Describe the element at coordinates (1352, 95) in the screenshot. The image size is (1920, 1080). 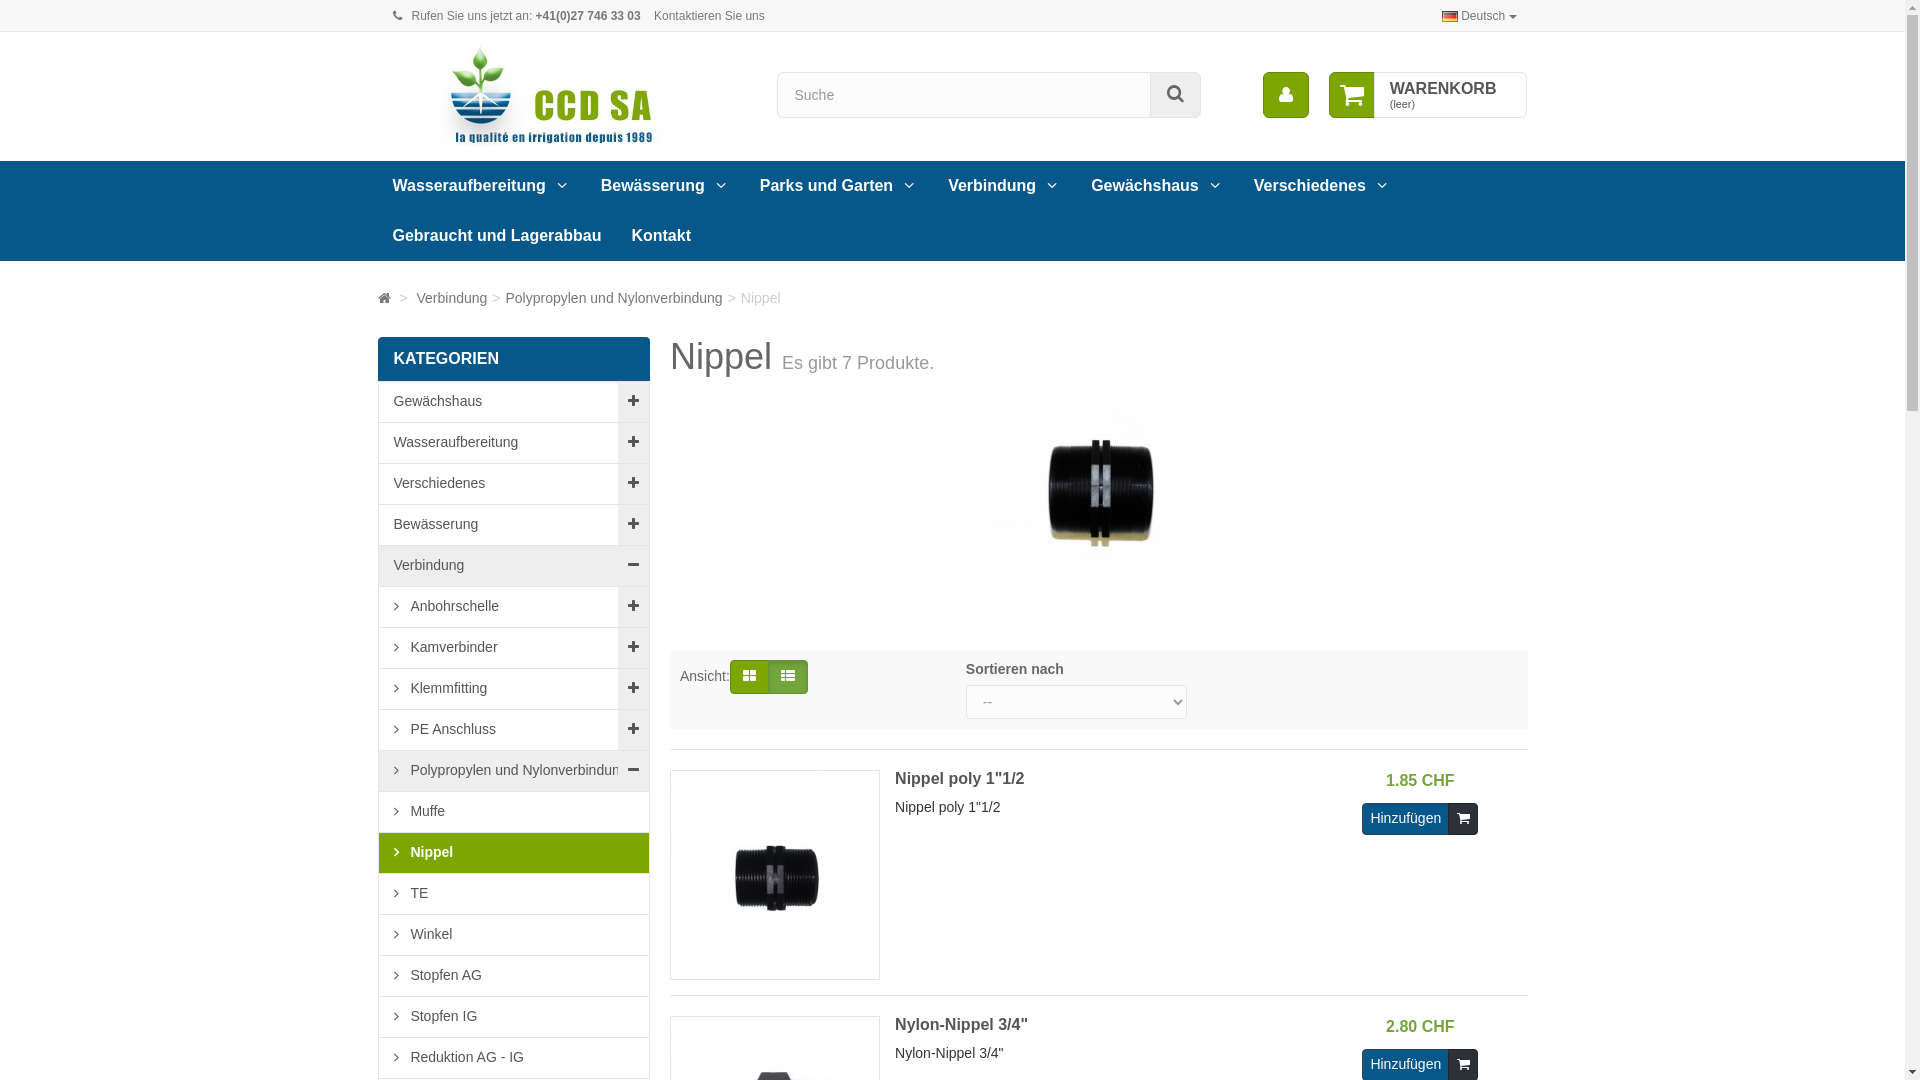
I see `Ansehen mein Warenkorb` at that location.